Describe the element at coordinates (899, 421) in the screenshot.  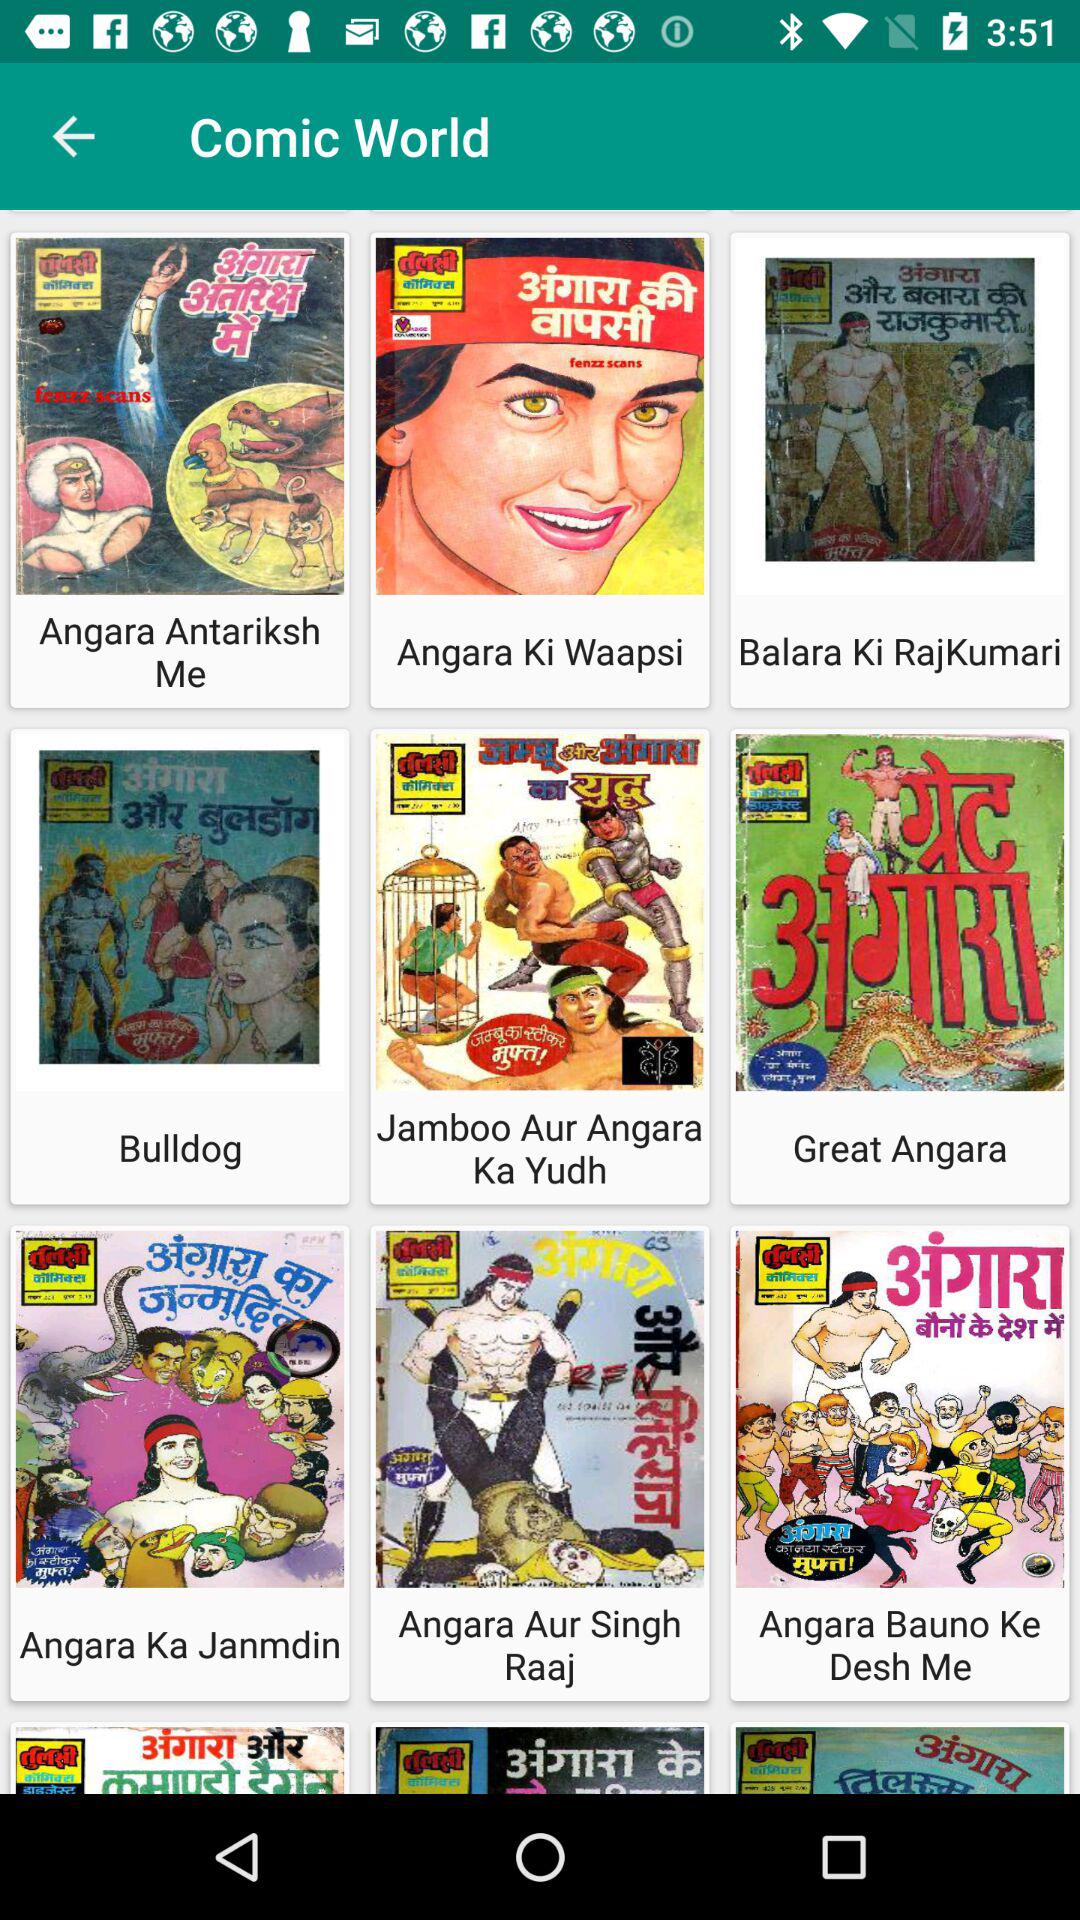
I see `the third image of first row` at that location.